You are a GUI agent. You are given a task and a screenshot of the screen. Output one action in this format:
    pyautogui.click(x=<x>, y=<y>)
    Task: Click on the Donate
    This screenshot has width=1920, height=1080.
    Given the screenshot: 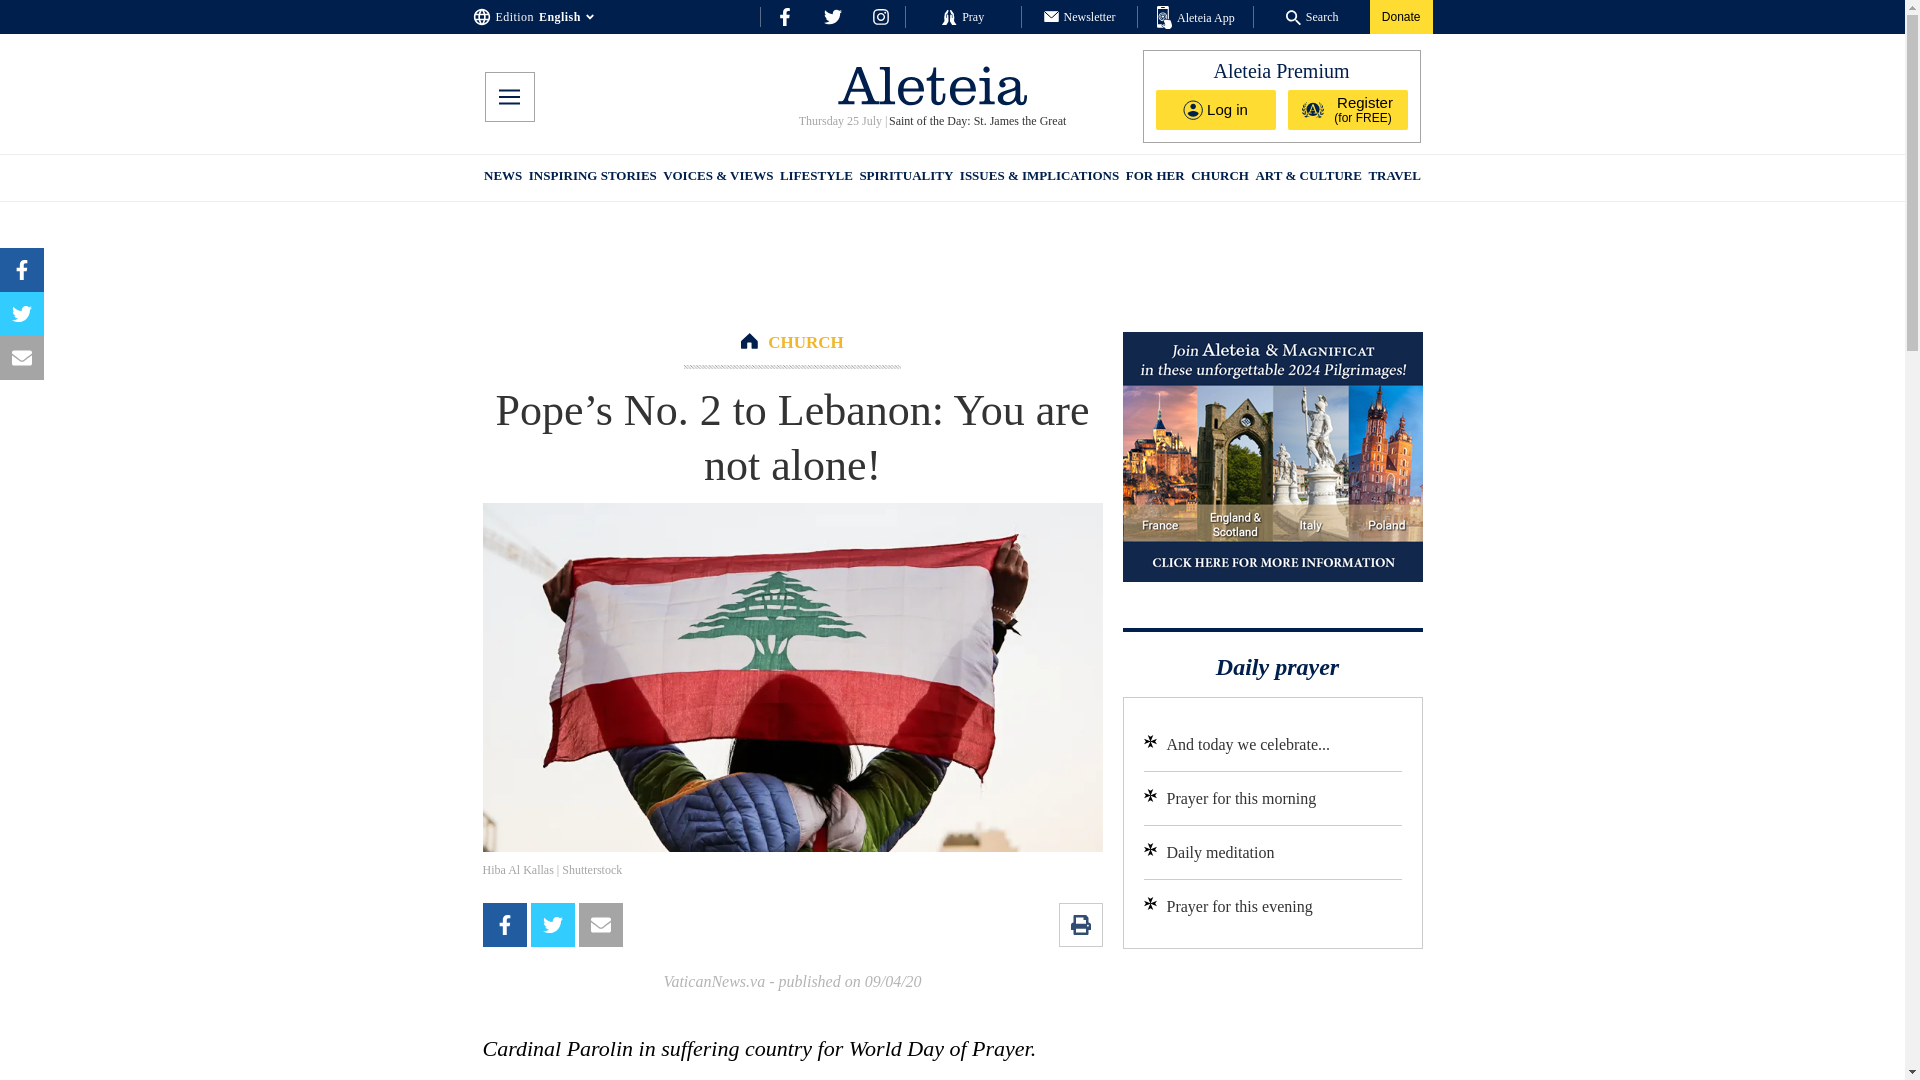 What is the action you would take?
    pyautogui.click(x=1401, y=16)
    